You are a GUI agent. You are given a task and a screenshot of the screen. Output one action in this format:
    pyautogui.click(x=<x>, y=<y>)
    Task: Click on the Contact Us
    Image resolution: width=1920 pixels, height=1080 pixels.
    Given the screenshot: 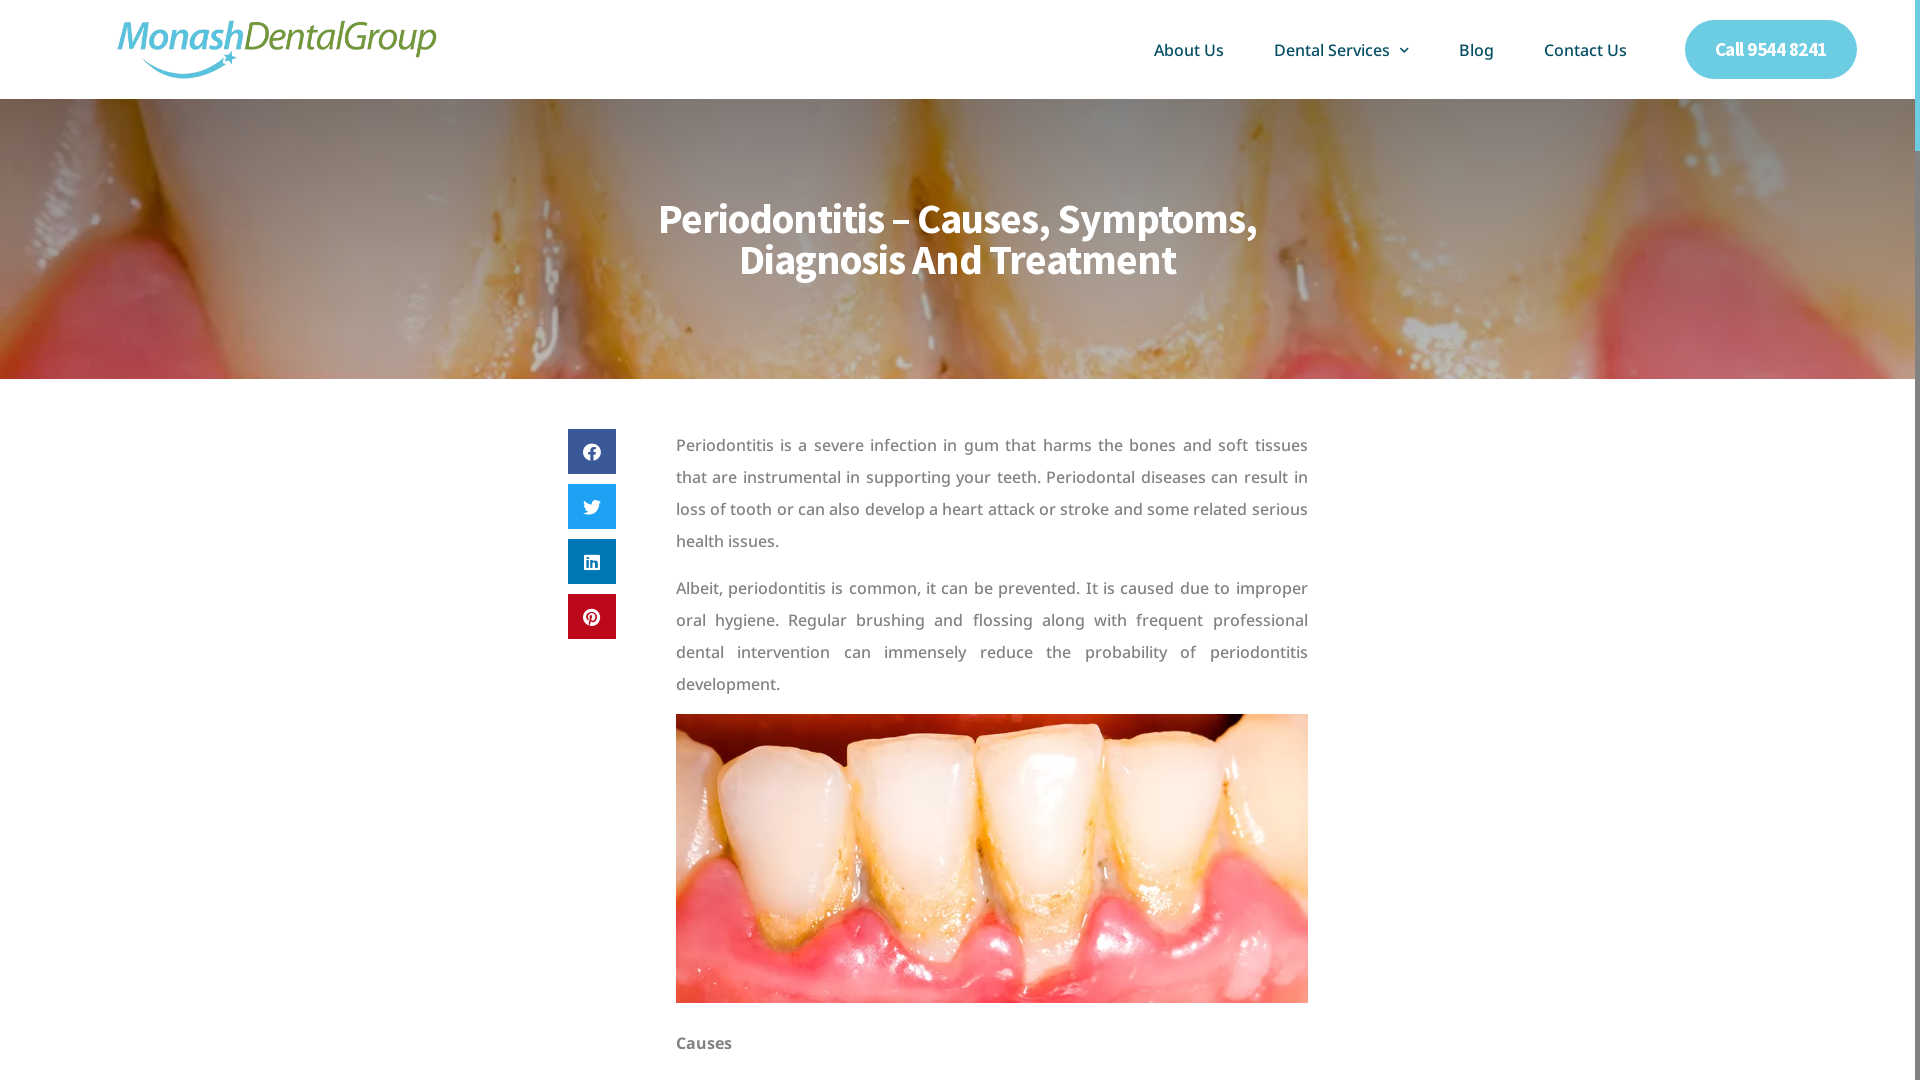 What is the action you would take?
    pyautogui.click(x=1586, y=50)
    